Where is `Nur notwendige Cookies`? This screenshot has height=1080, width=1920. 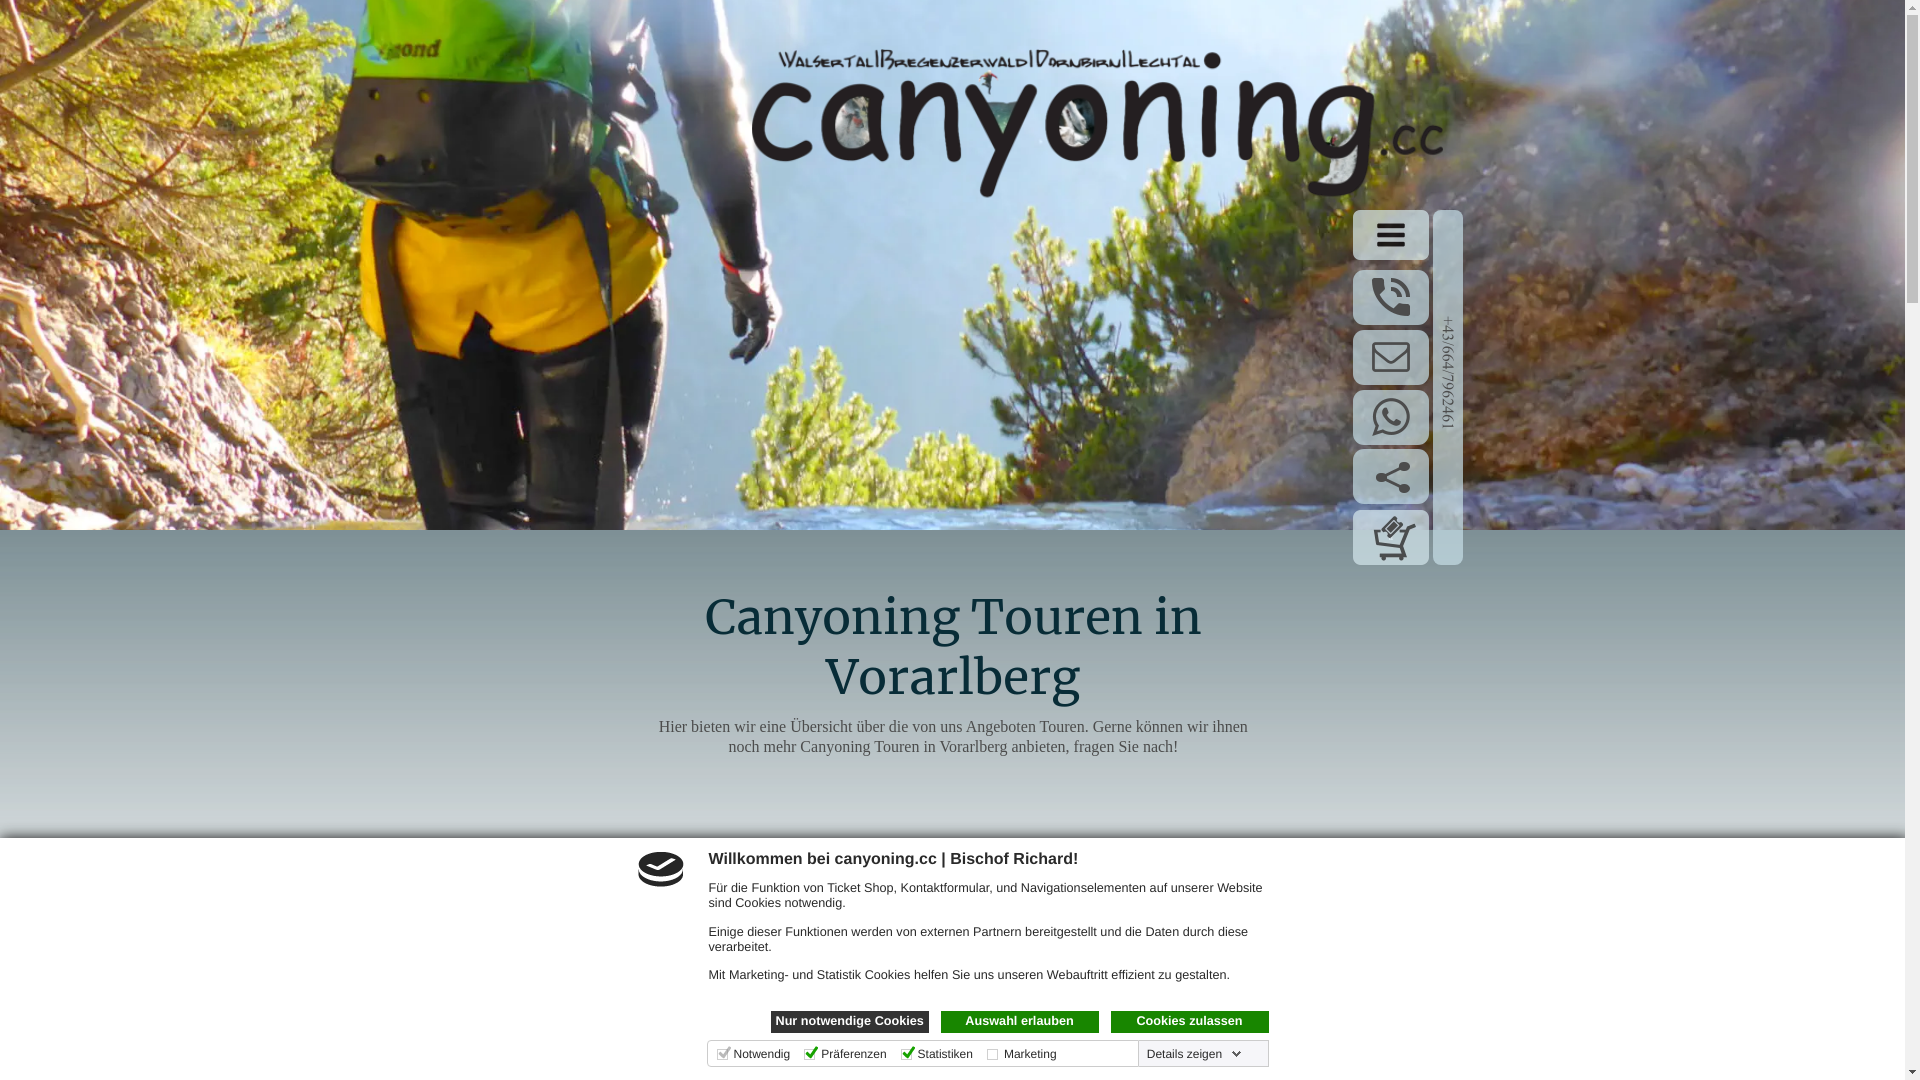 Nur notwendige Cookies is located at coordinates (849, 1022).